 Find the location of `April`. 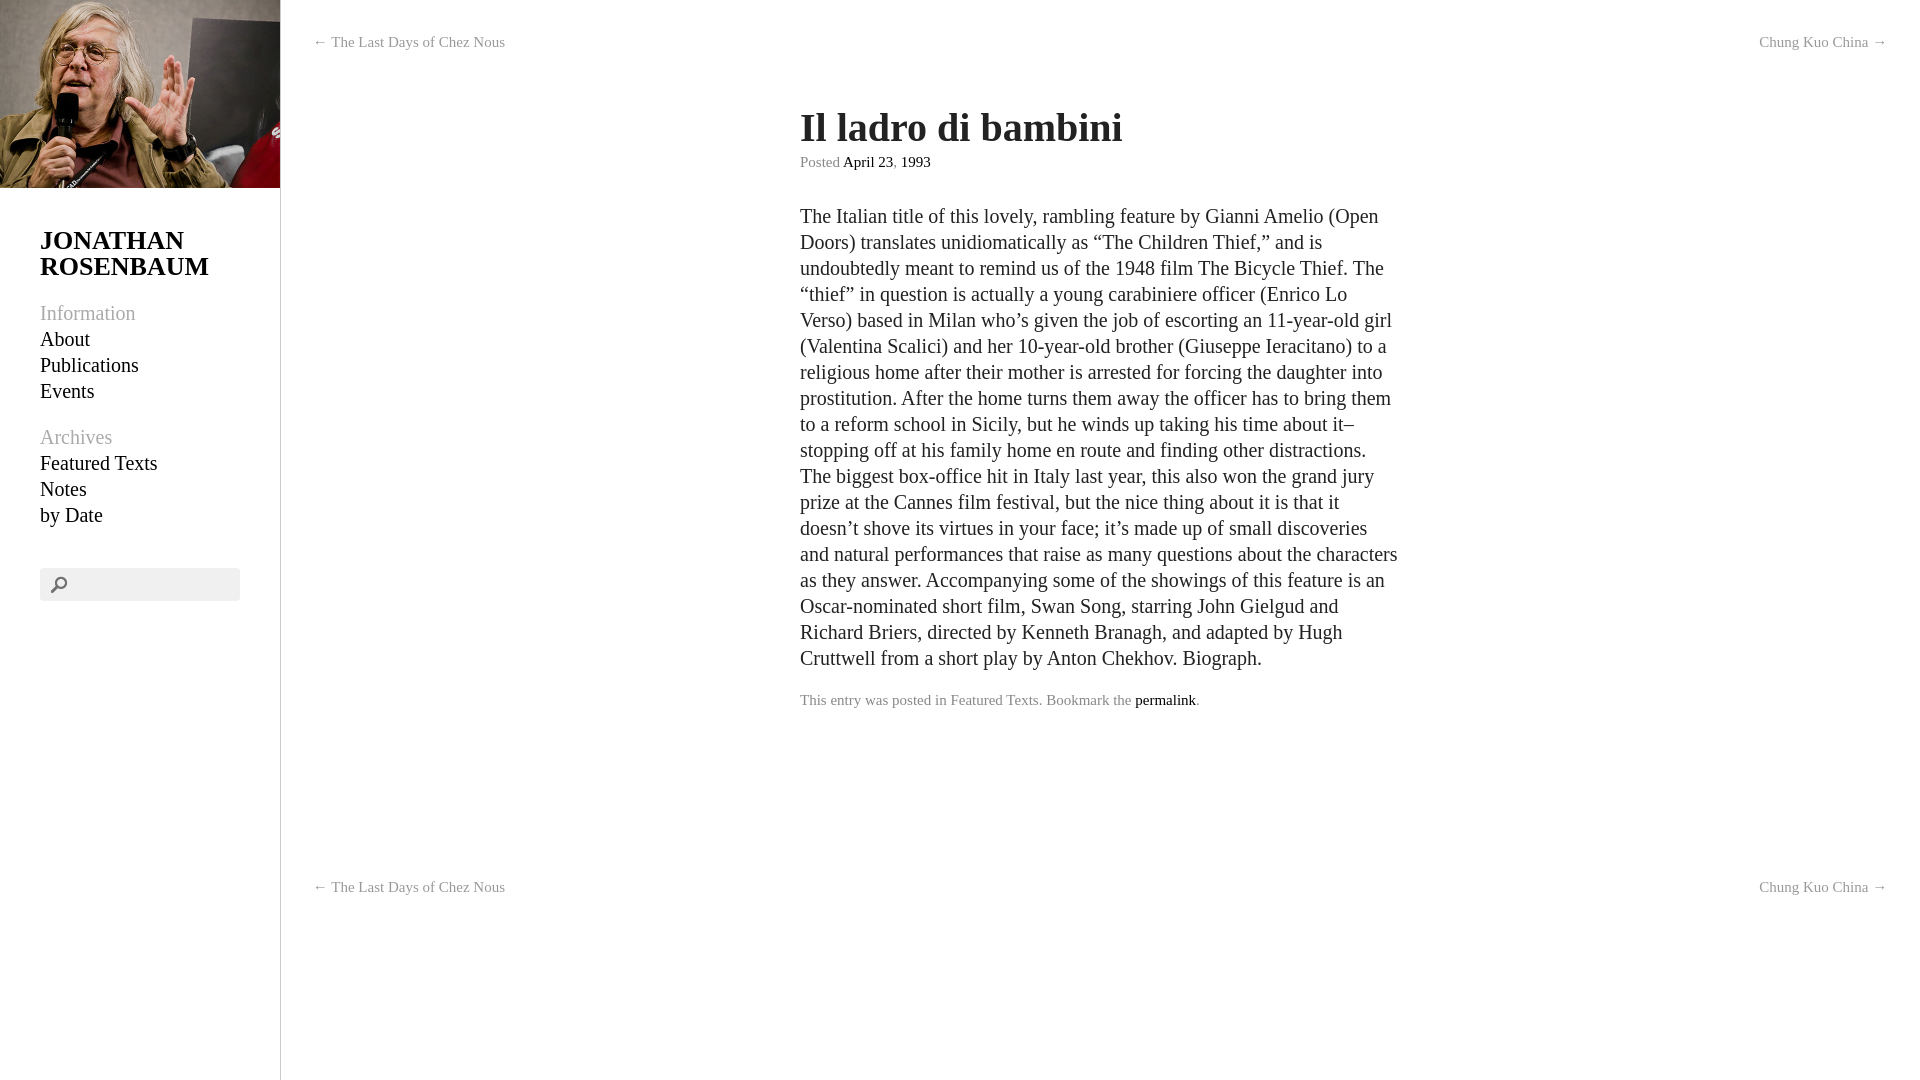

April is located at coordinates (858, 162).